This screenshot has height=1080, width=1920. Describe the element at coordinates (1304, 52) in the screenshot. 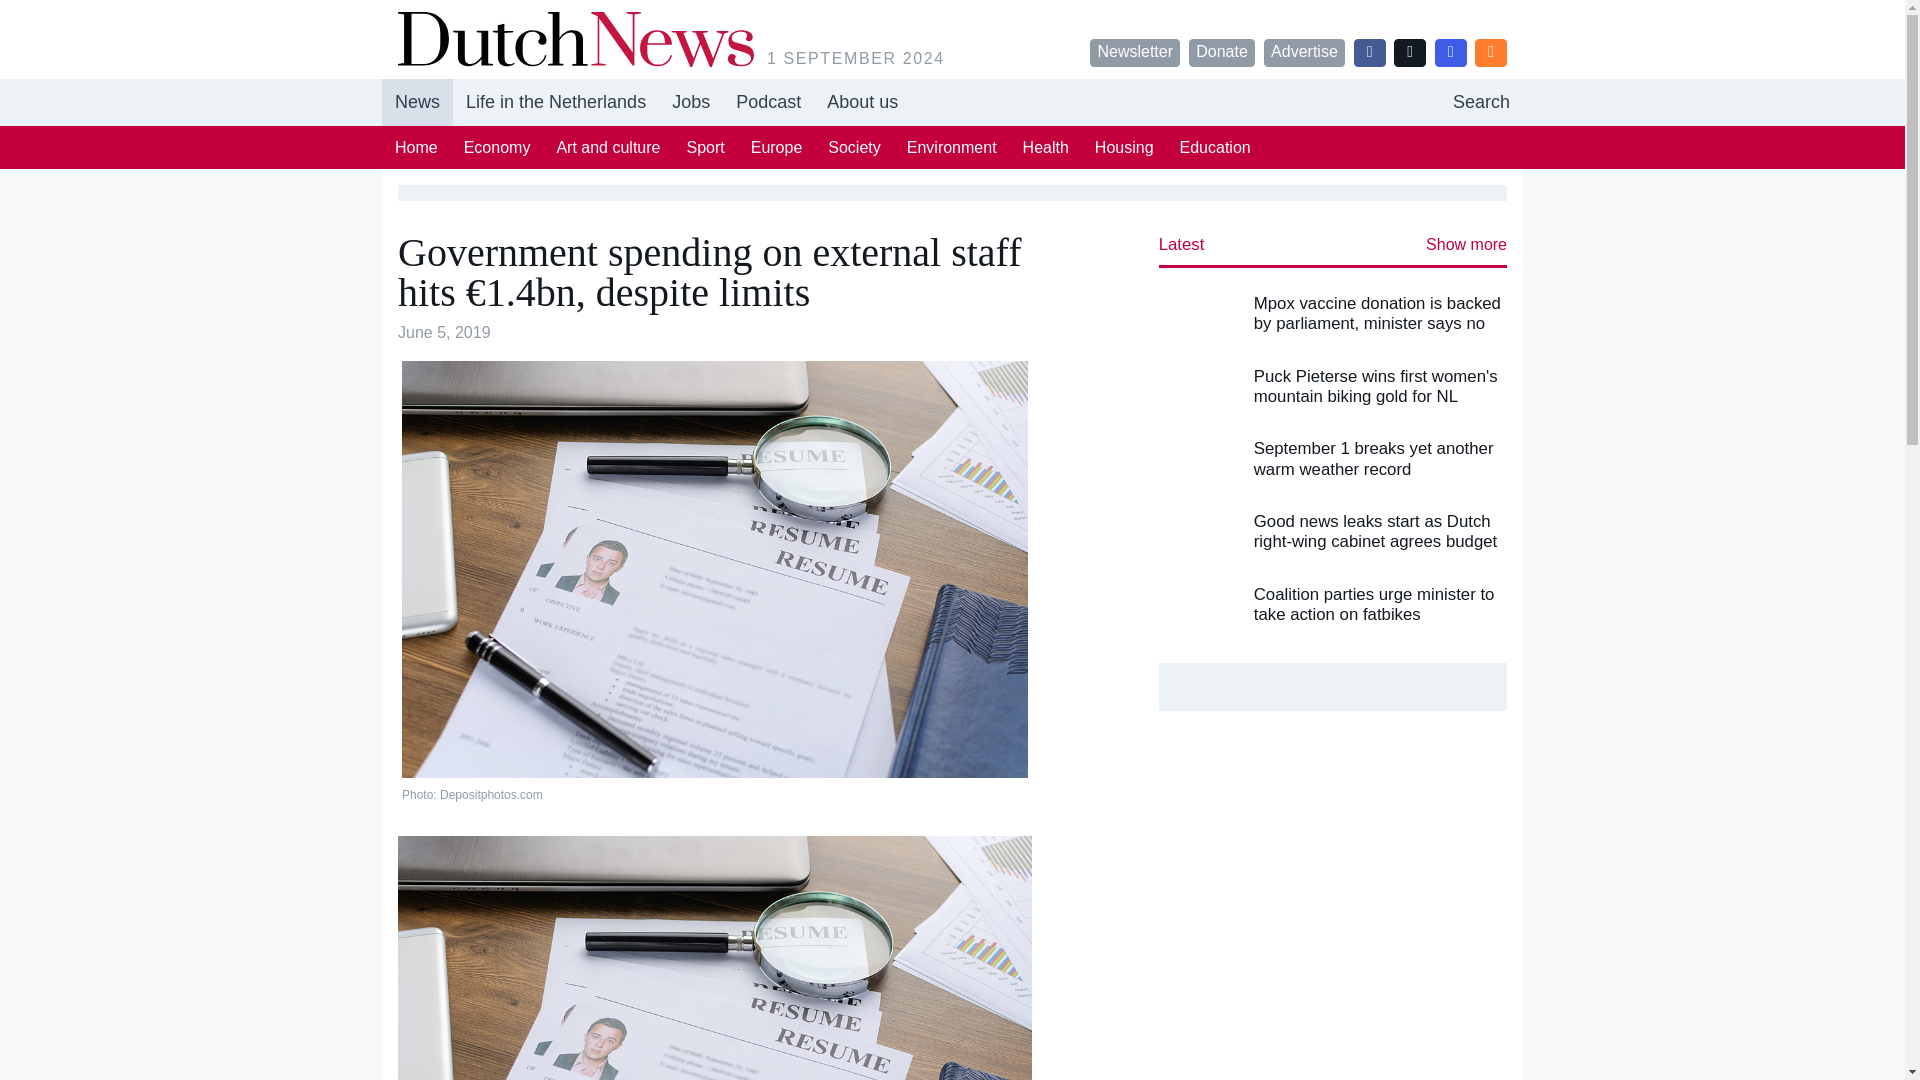

I see `Advertise` at that location.